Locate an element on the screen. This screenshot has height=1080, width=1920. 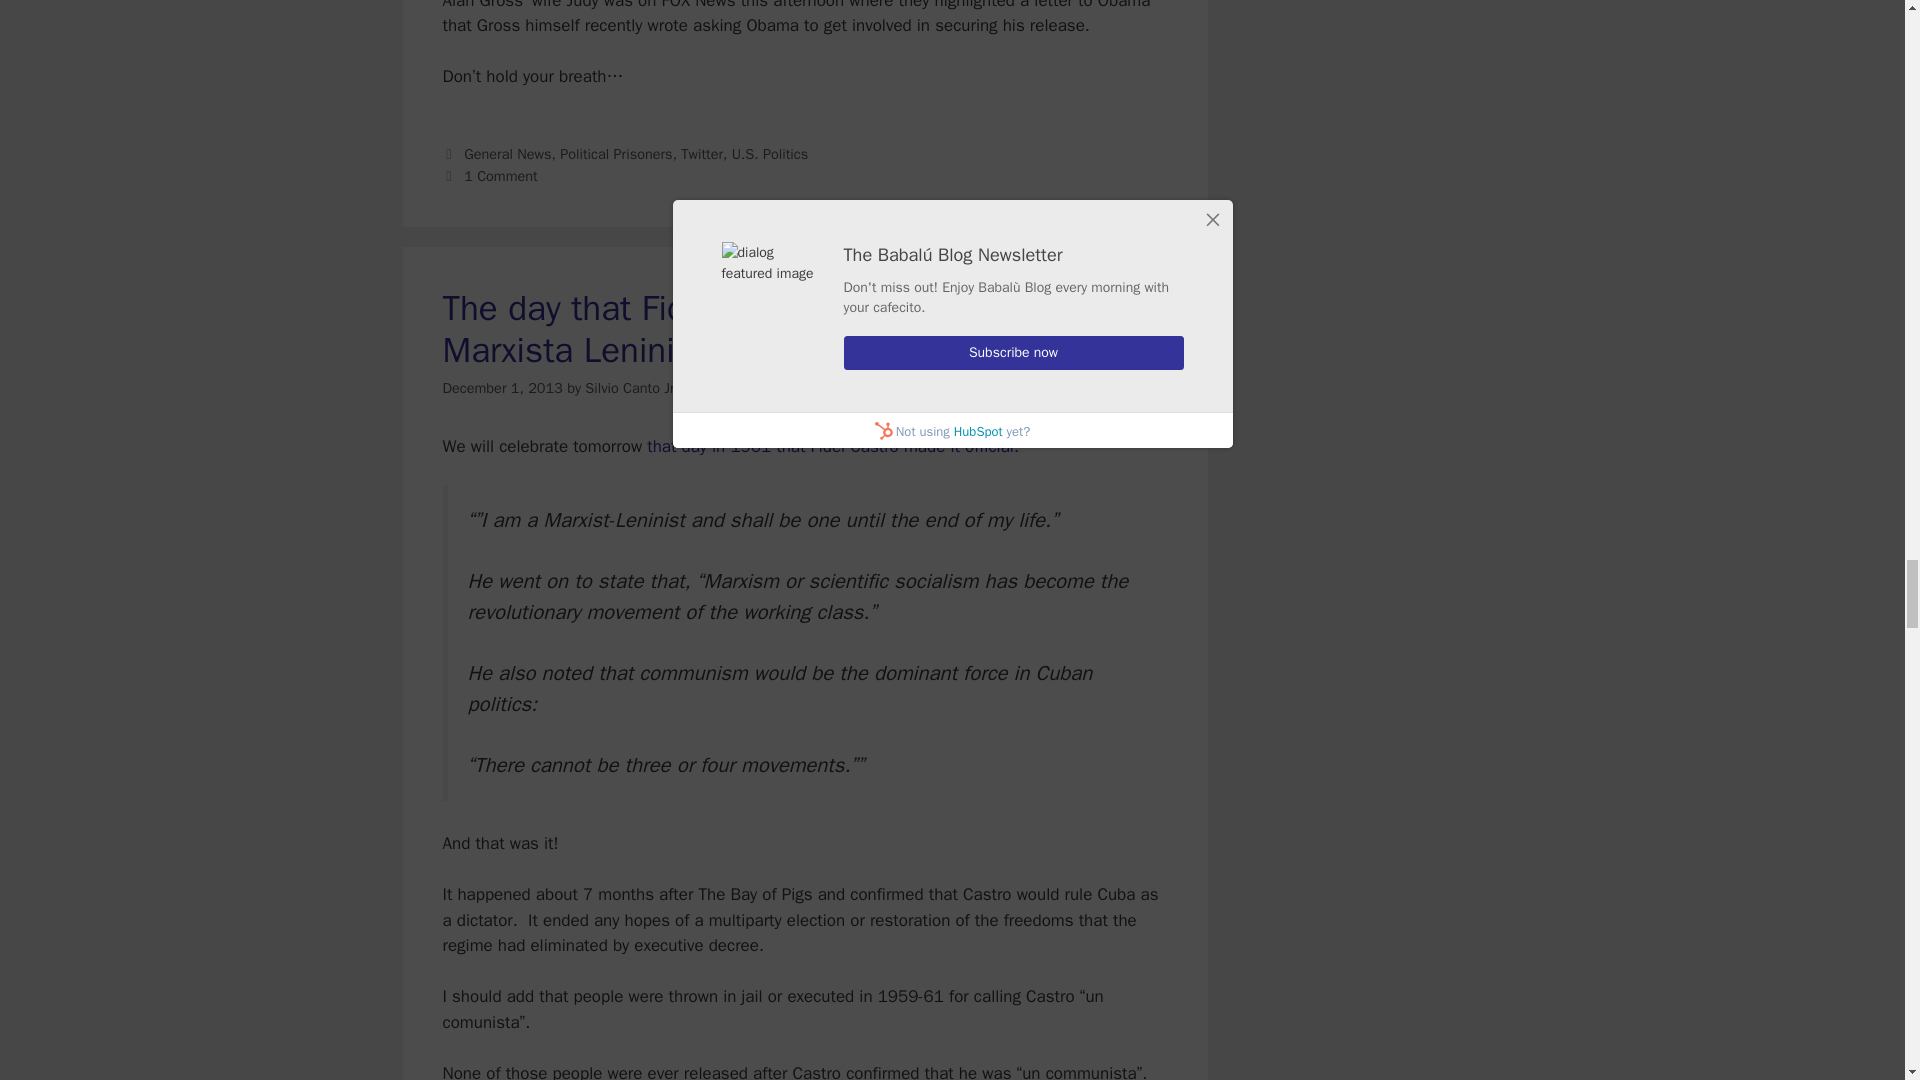
View all posts by Silvio Canto Jr. is located at coordinates (632, 388).